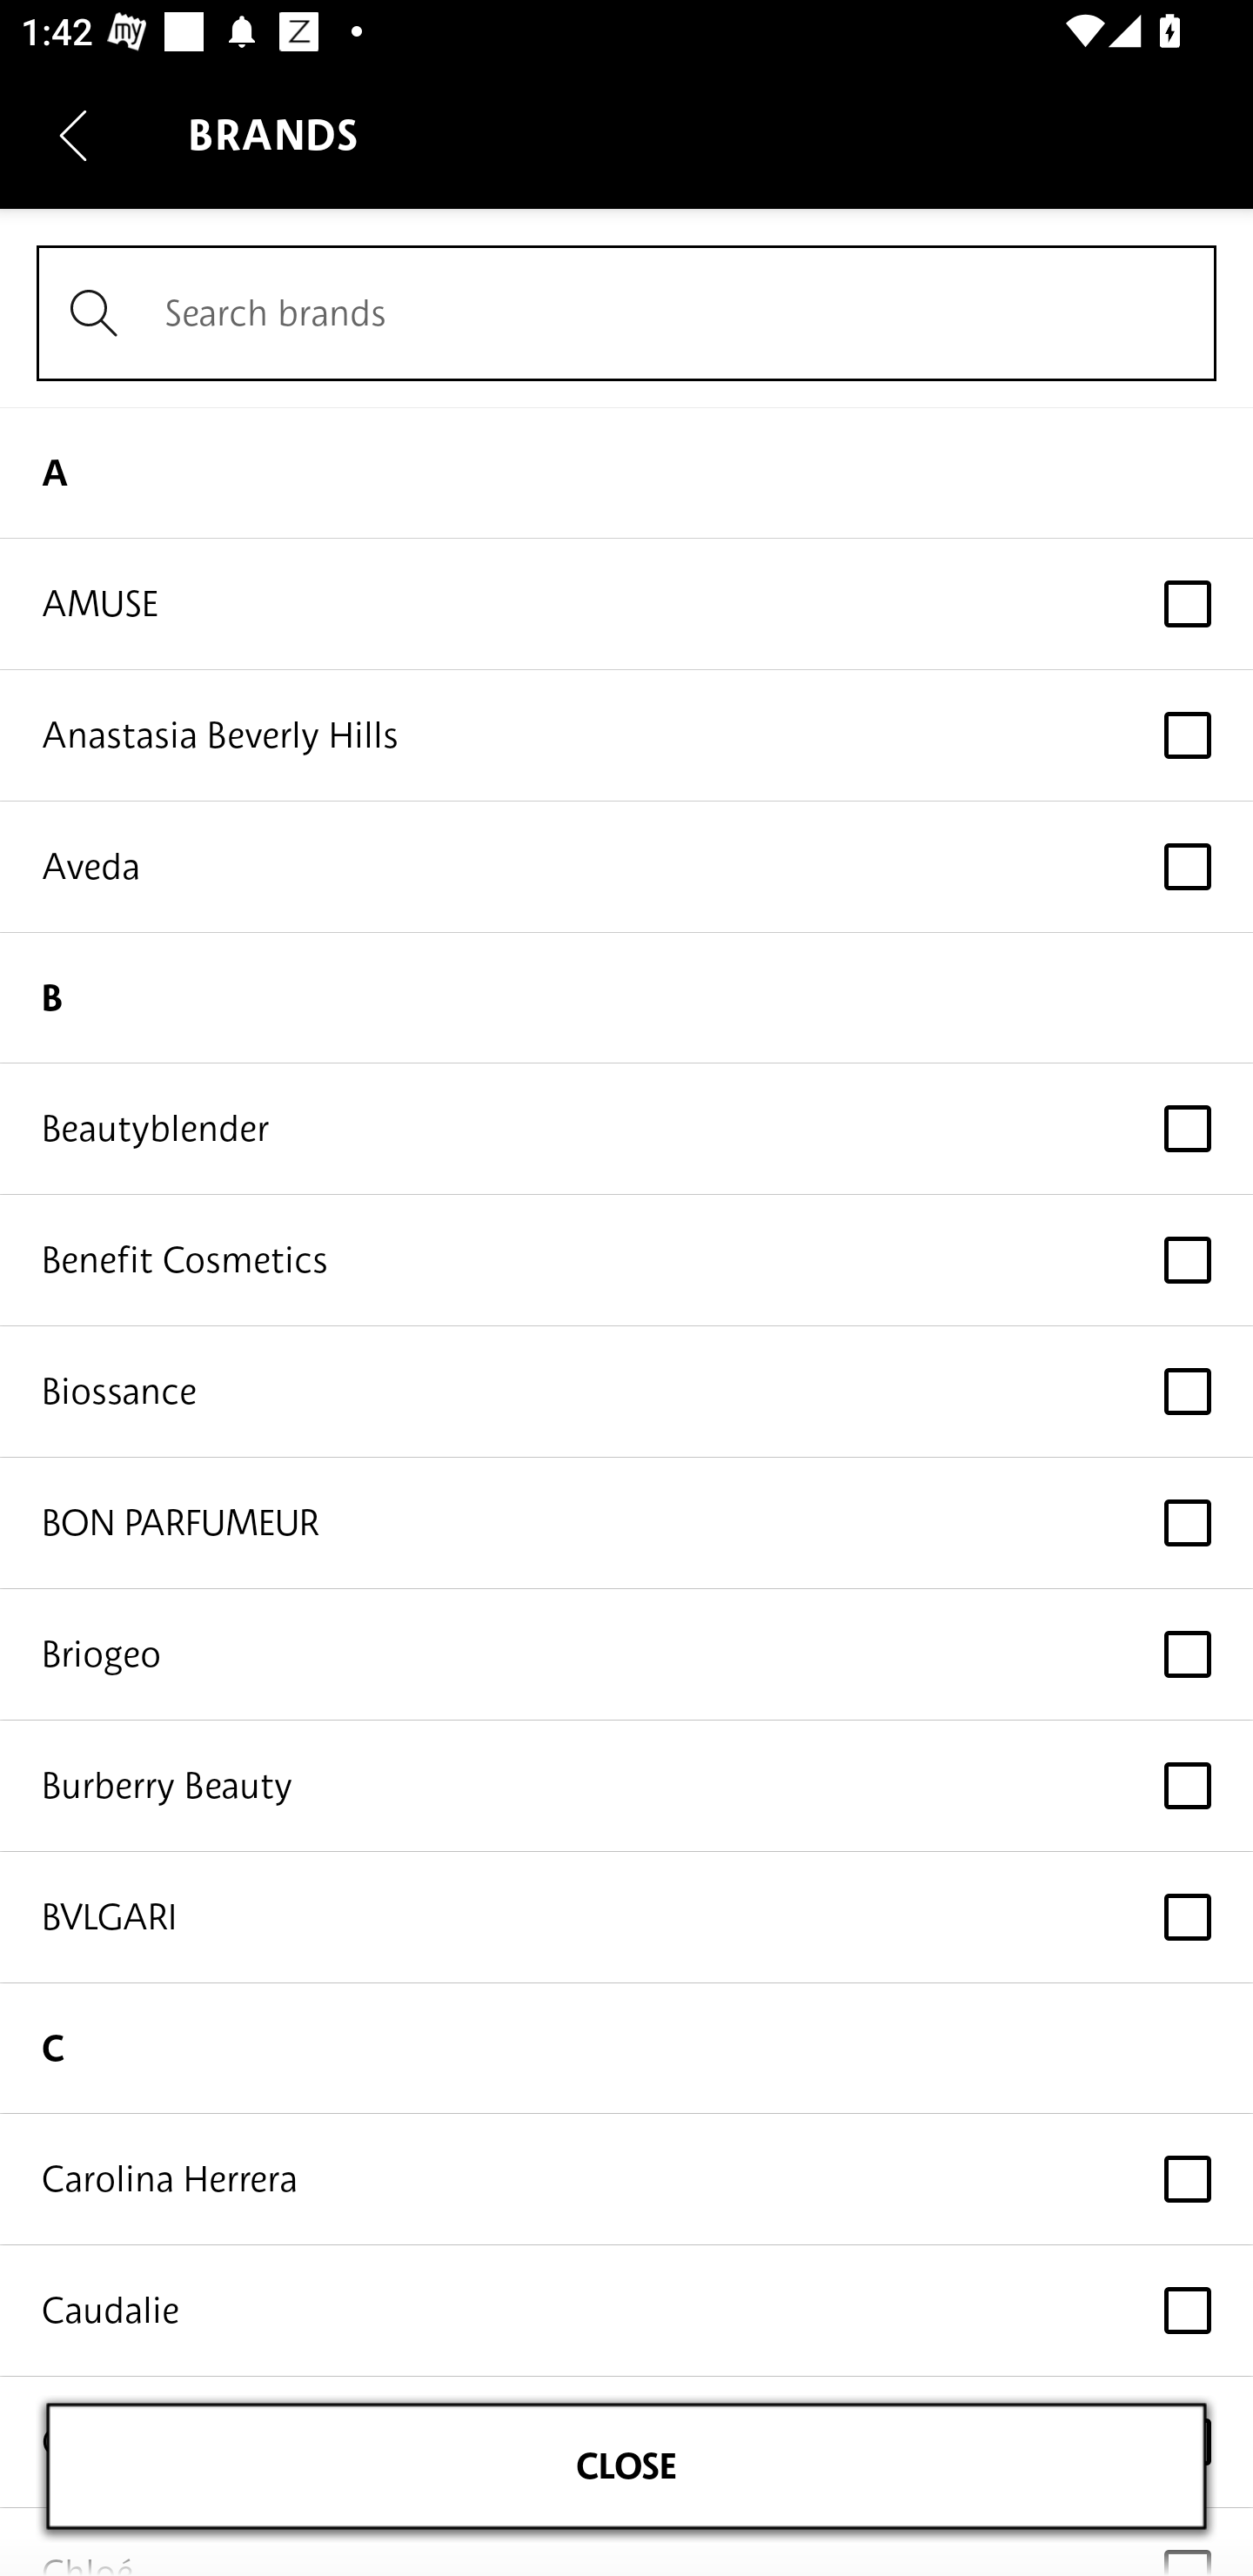 This screenshot has width=1253, height=2576. I want to click on AMUSE, so click(626, 604).